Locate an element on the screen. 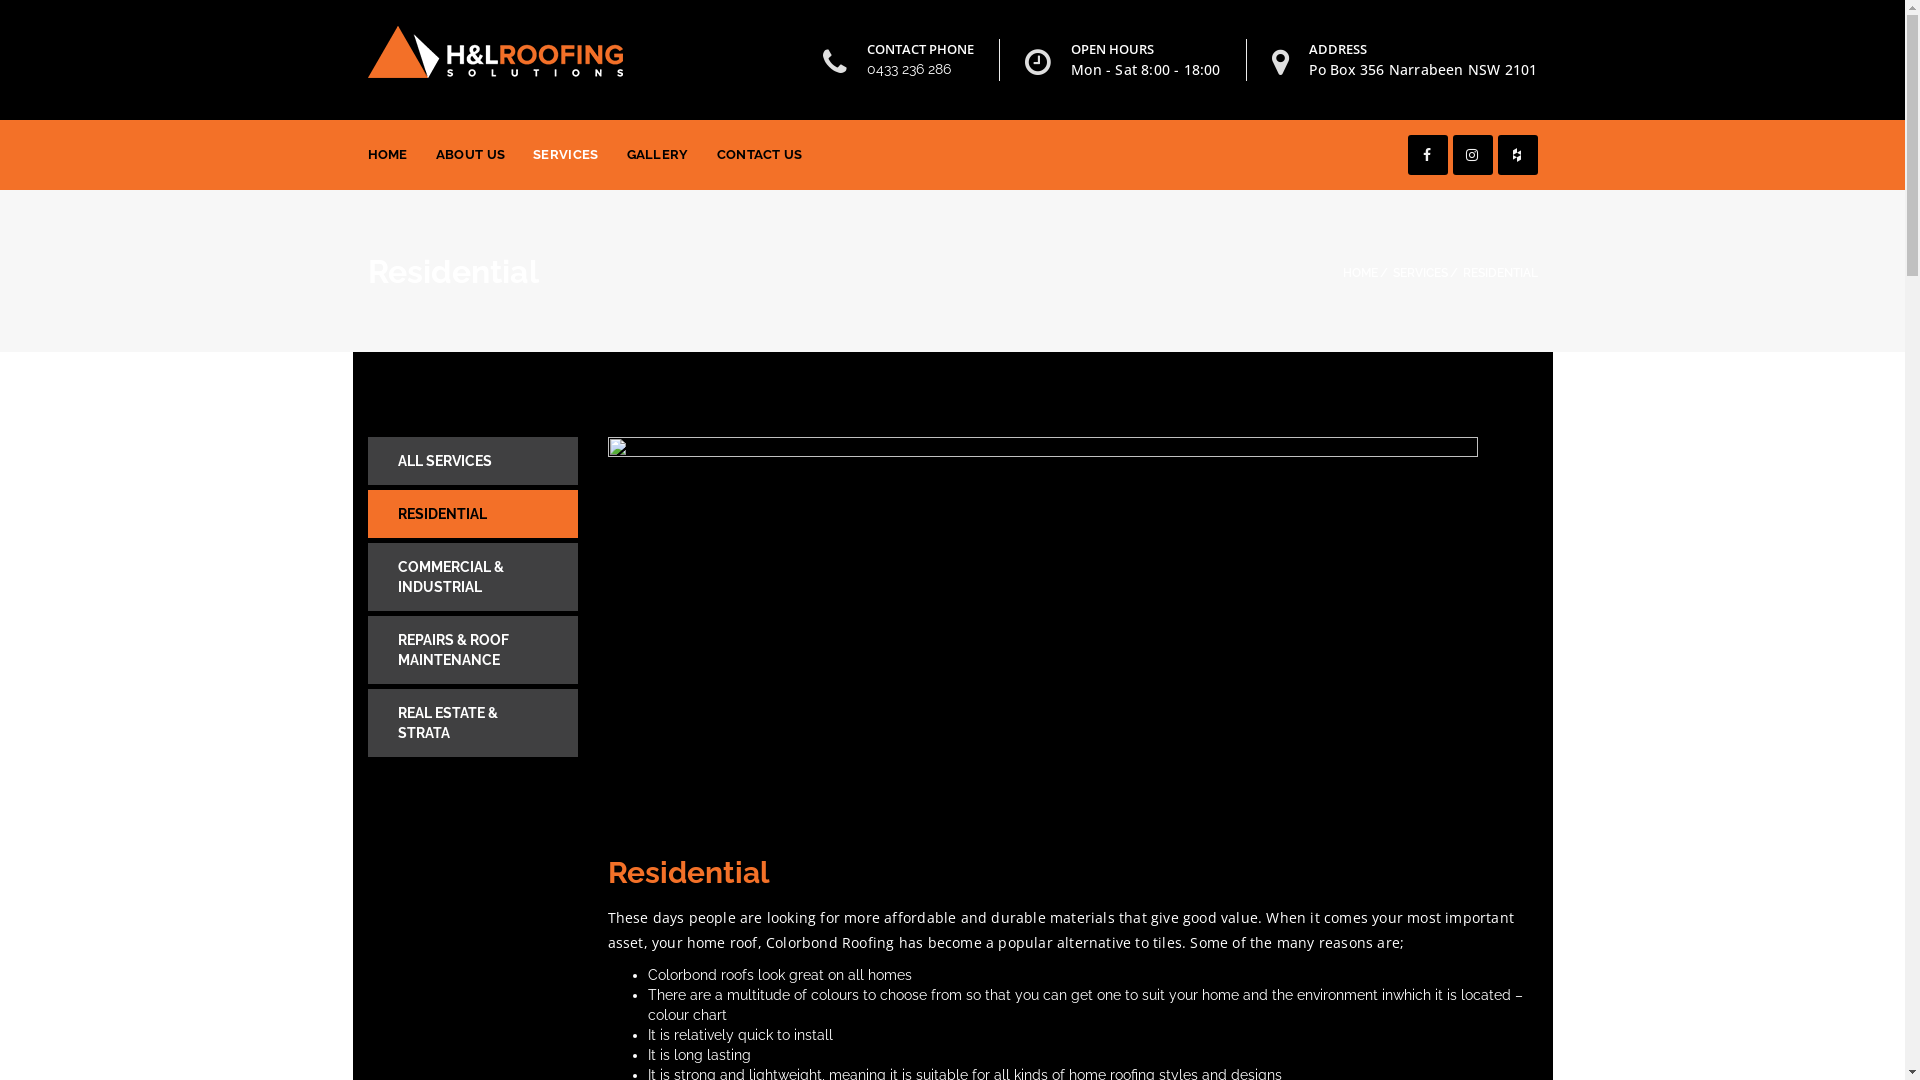 The height and width of the screenshot is (1080, 1920). GALLERY is located at coordinates (658, 155).